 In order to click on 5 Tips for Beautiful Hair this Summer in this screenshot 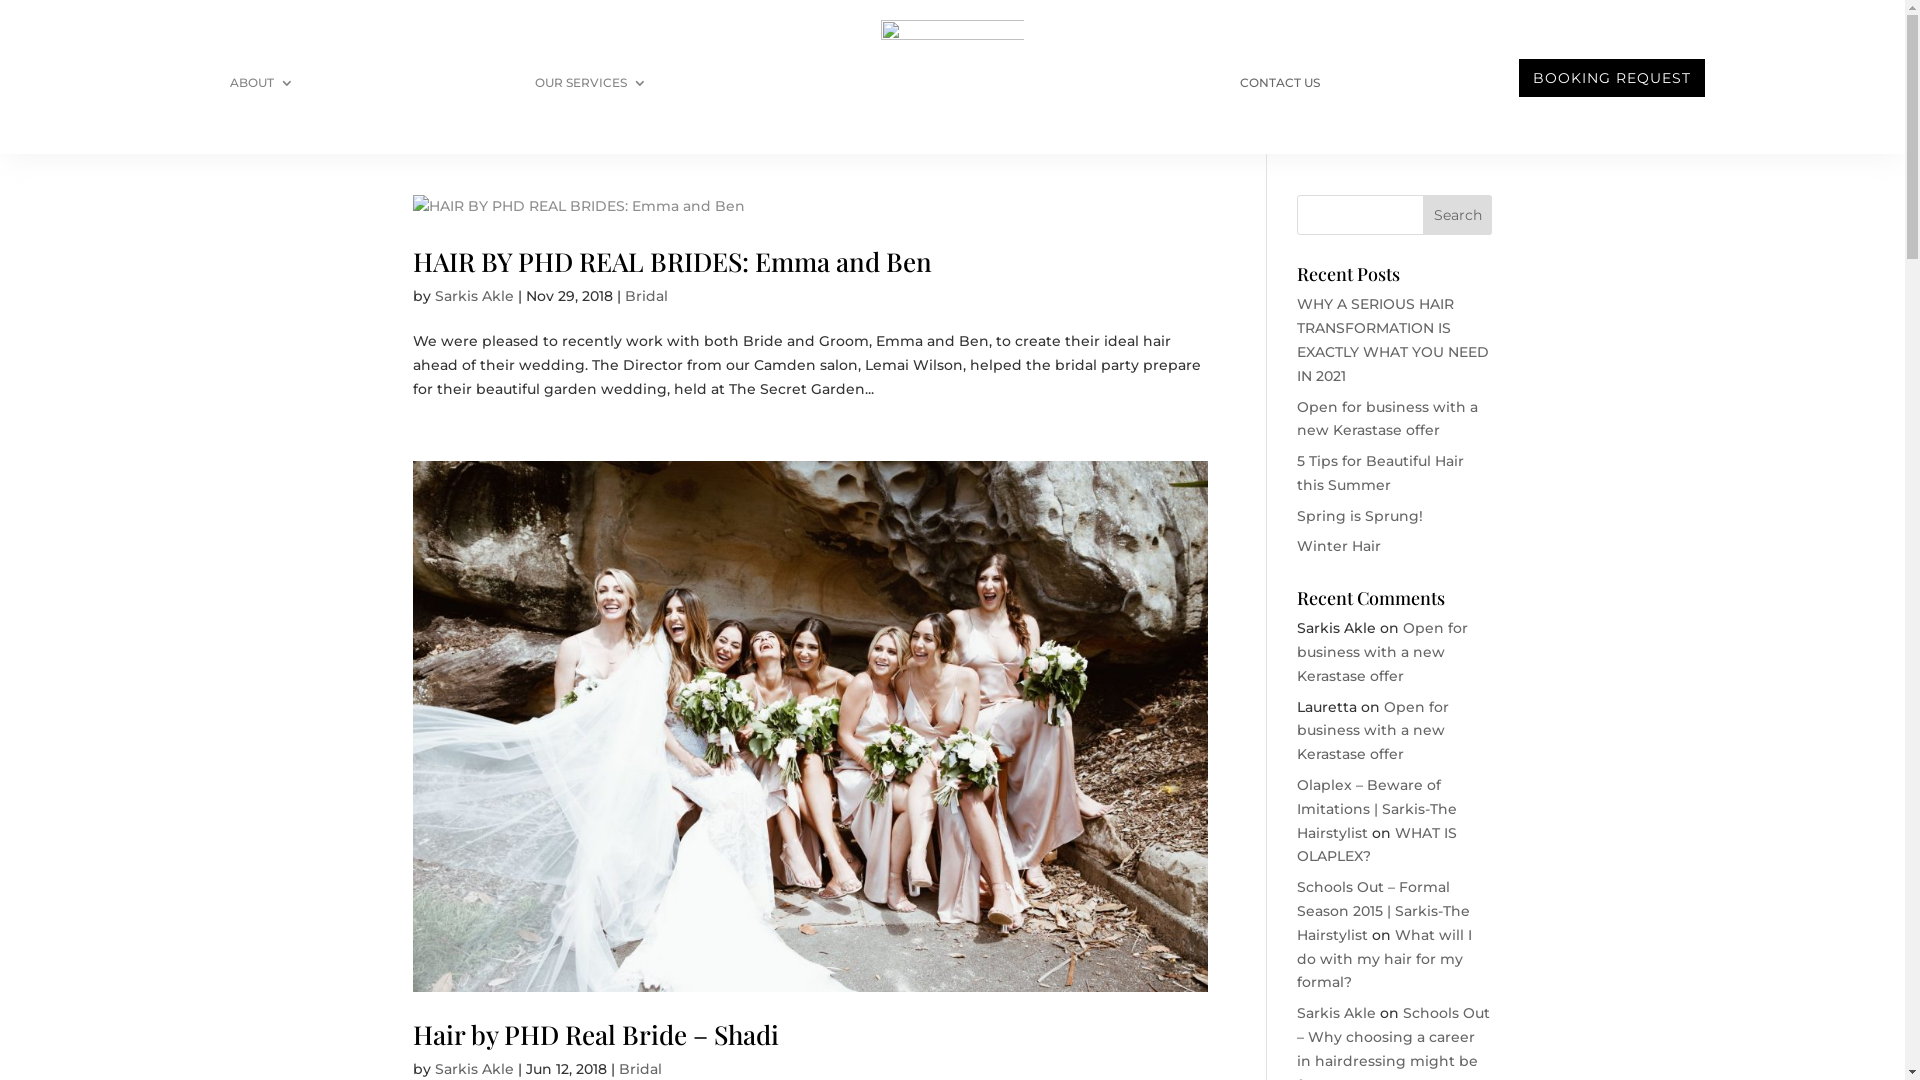, I will do `click(1380, 473)`.